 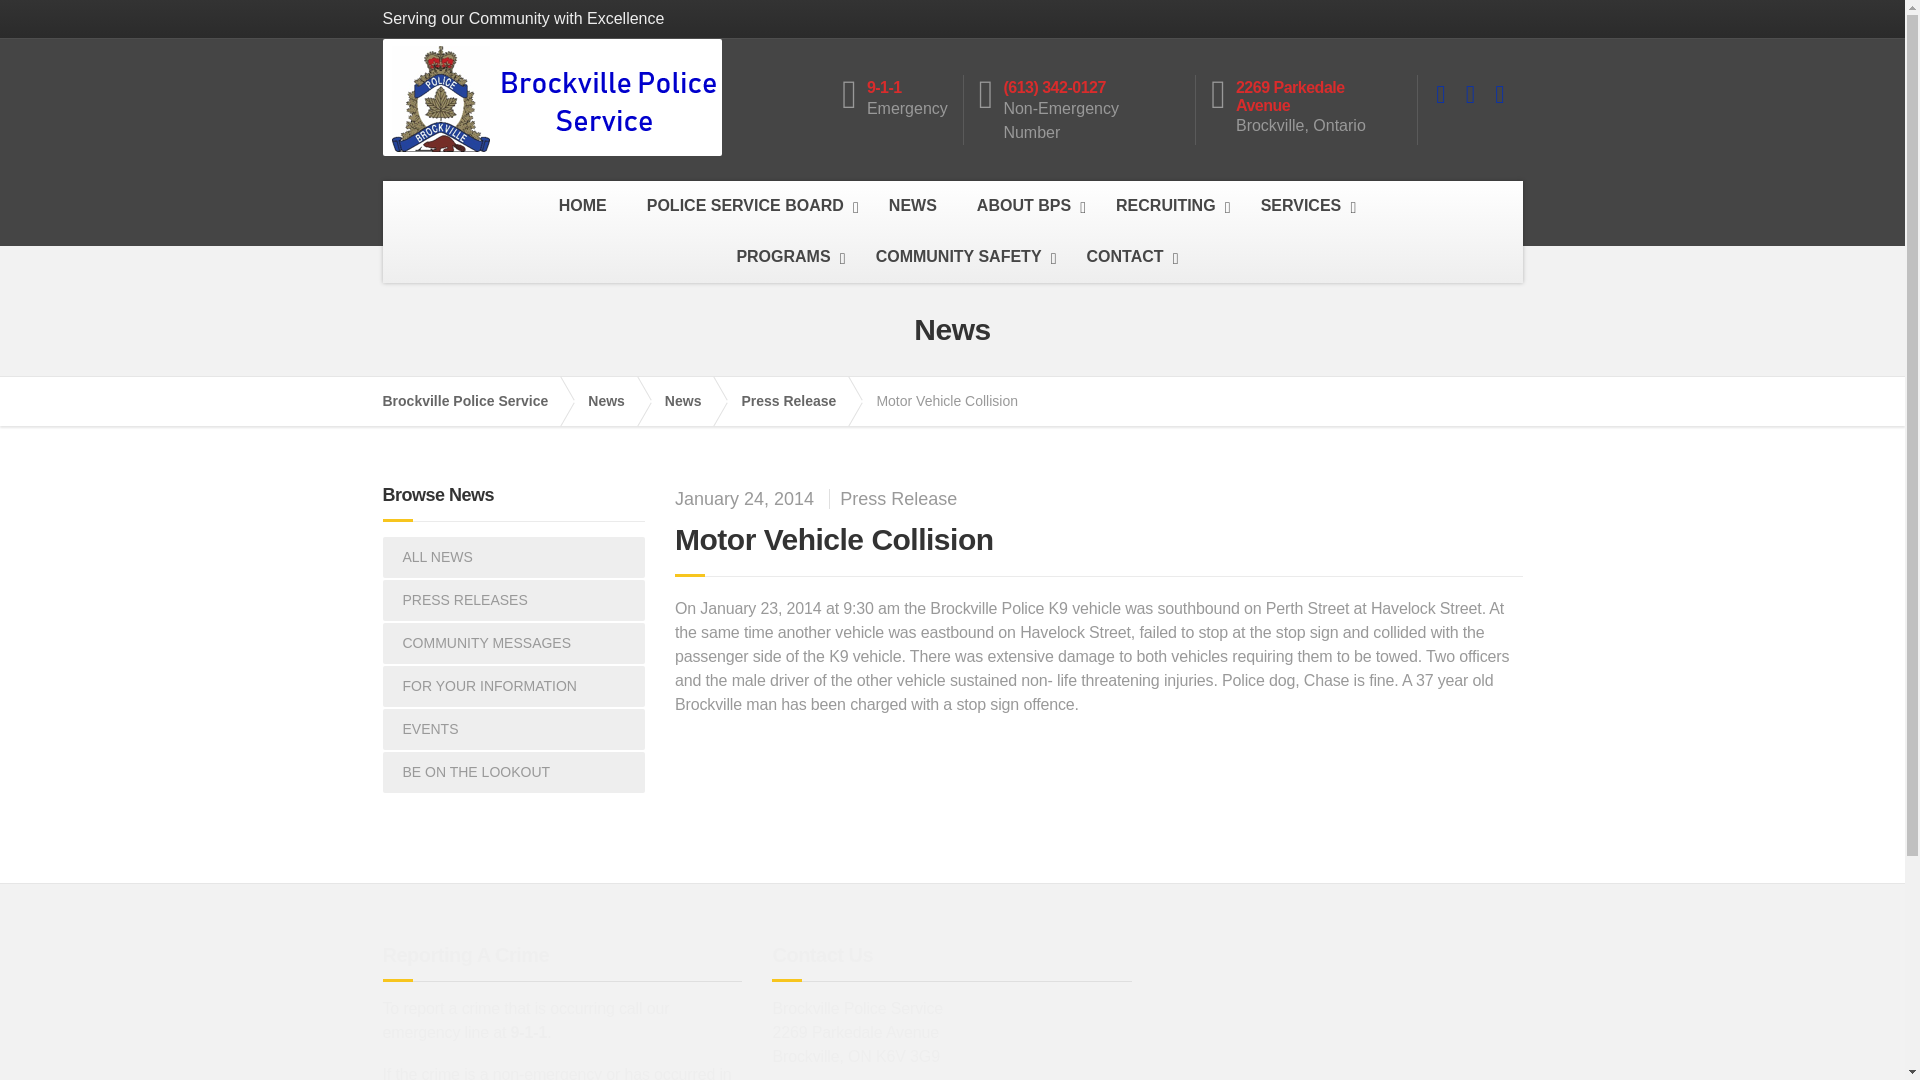 I want to click on Contact, so click(x=1128, y=257).